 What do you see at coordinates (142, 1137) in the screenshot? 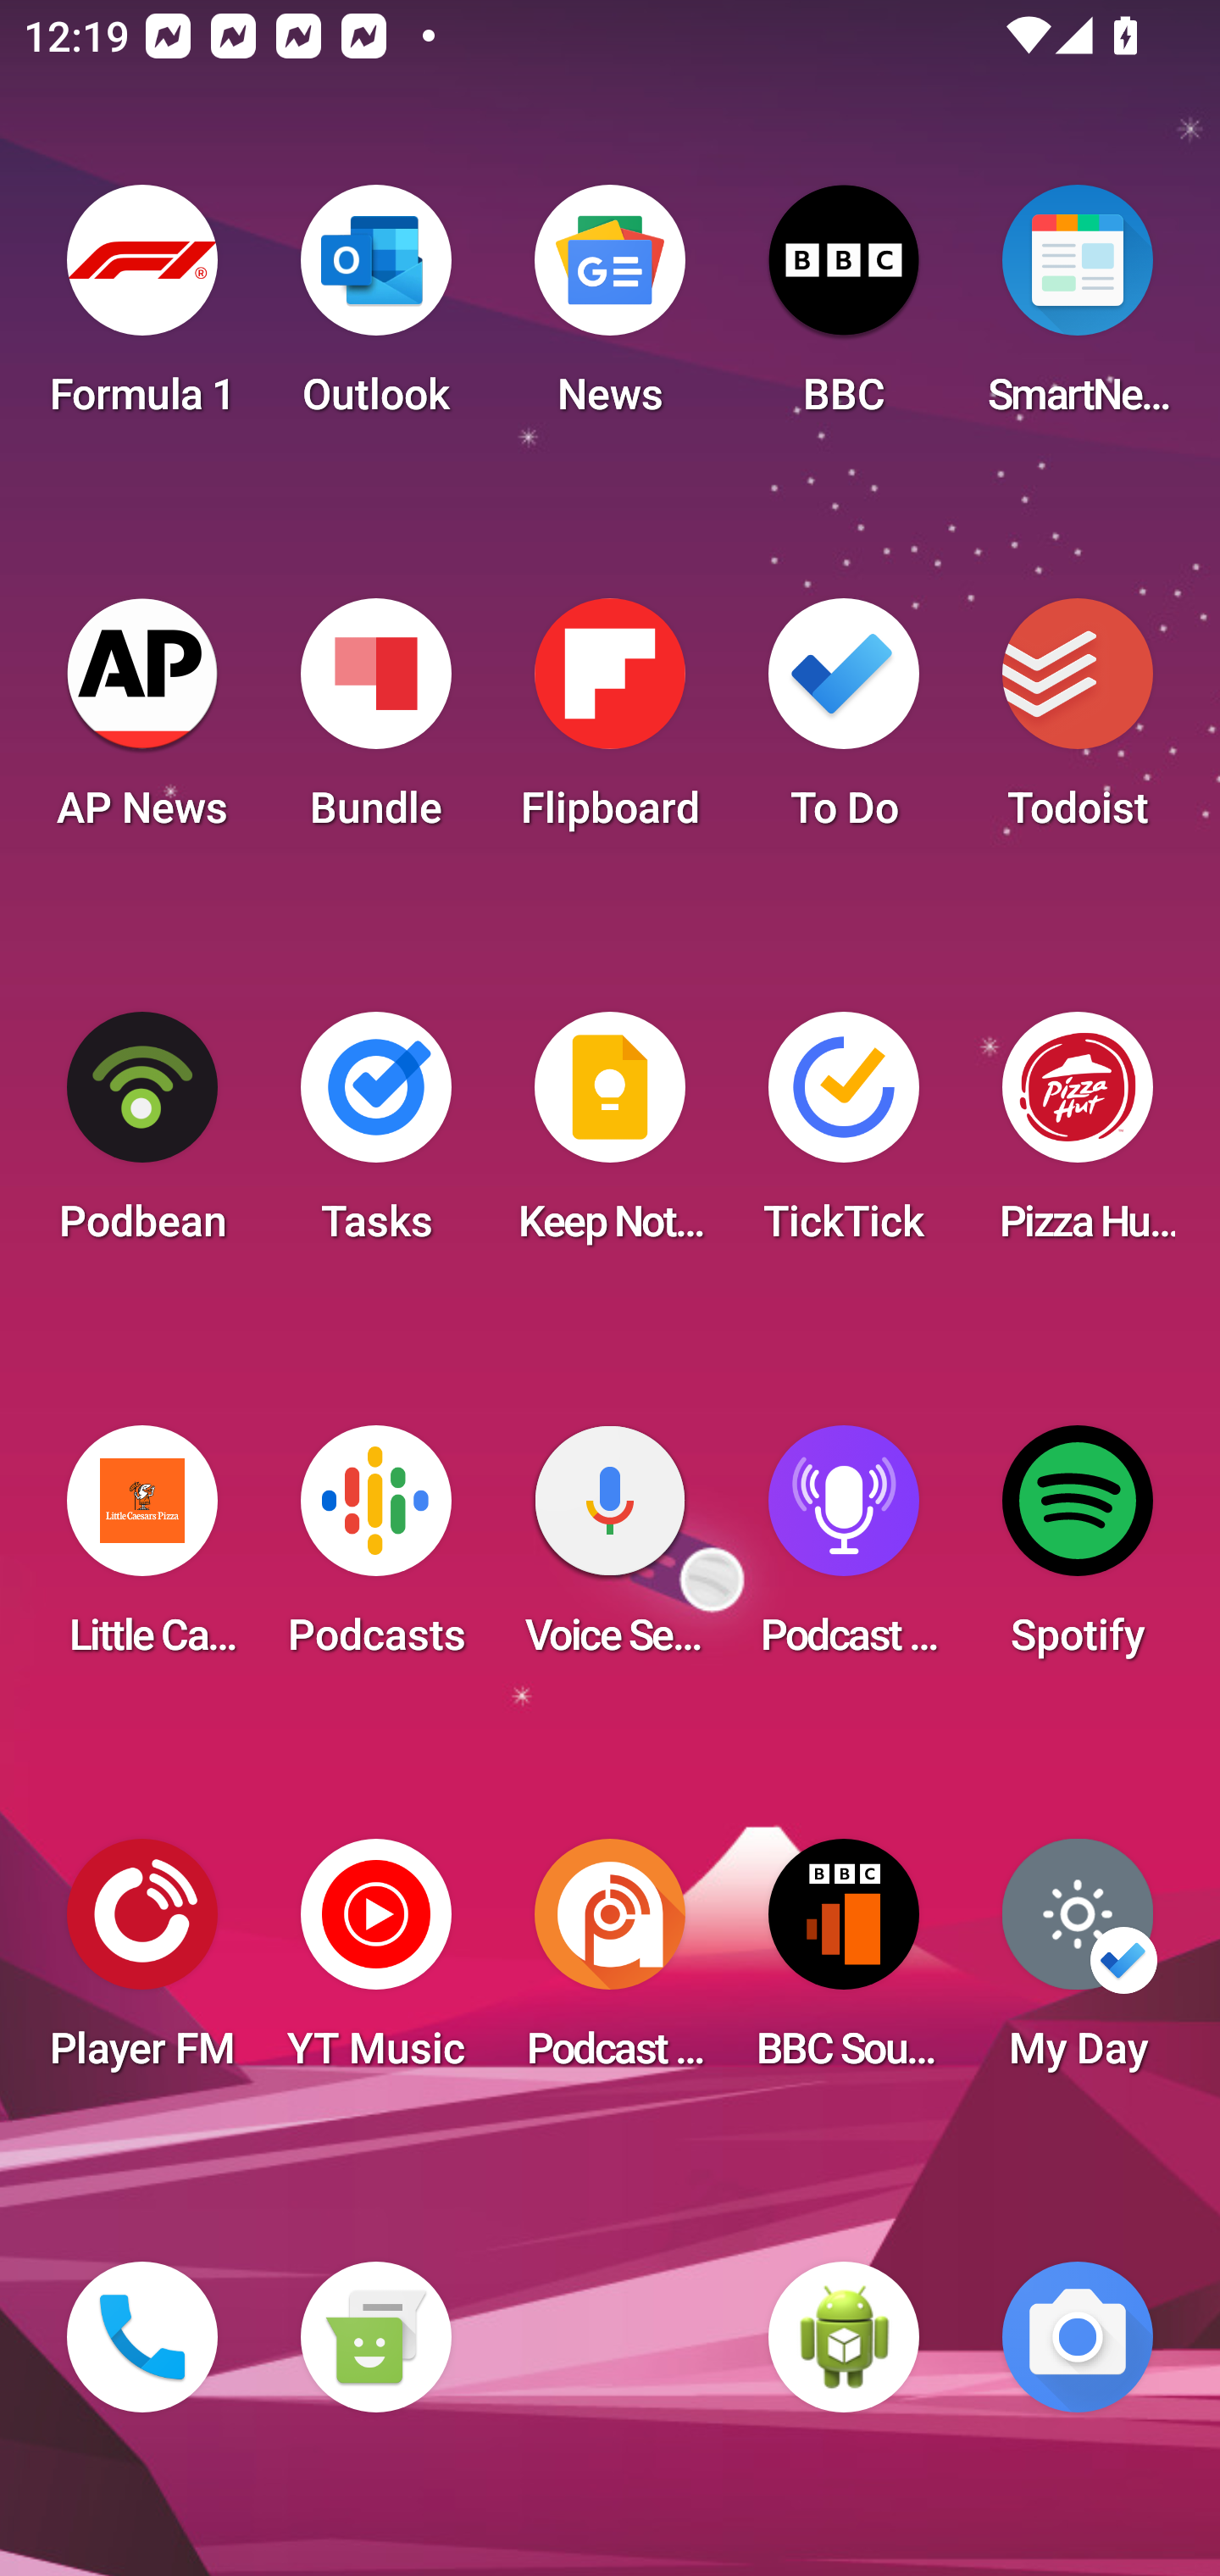
I see `Podbean` at bounding box center [142, 1137].